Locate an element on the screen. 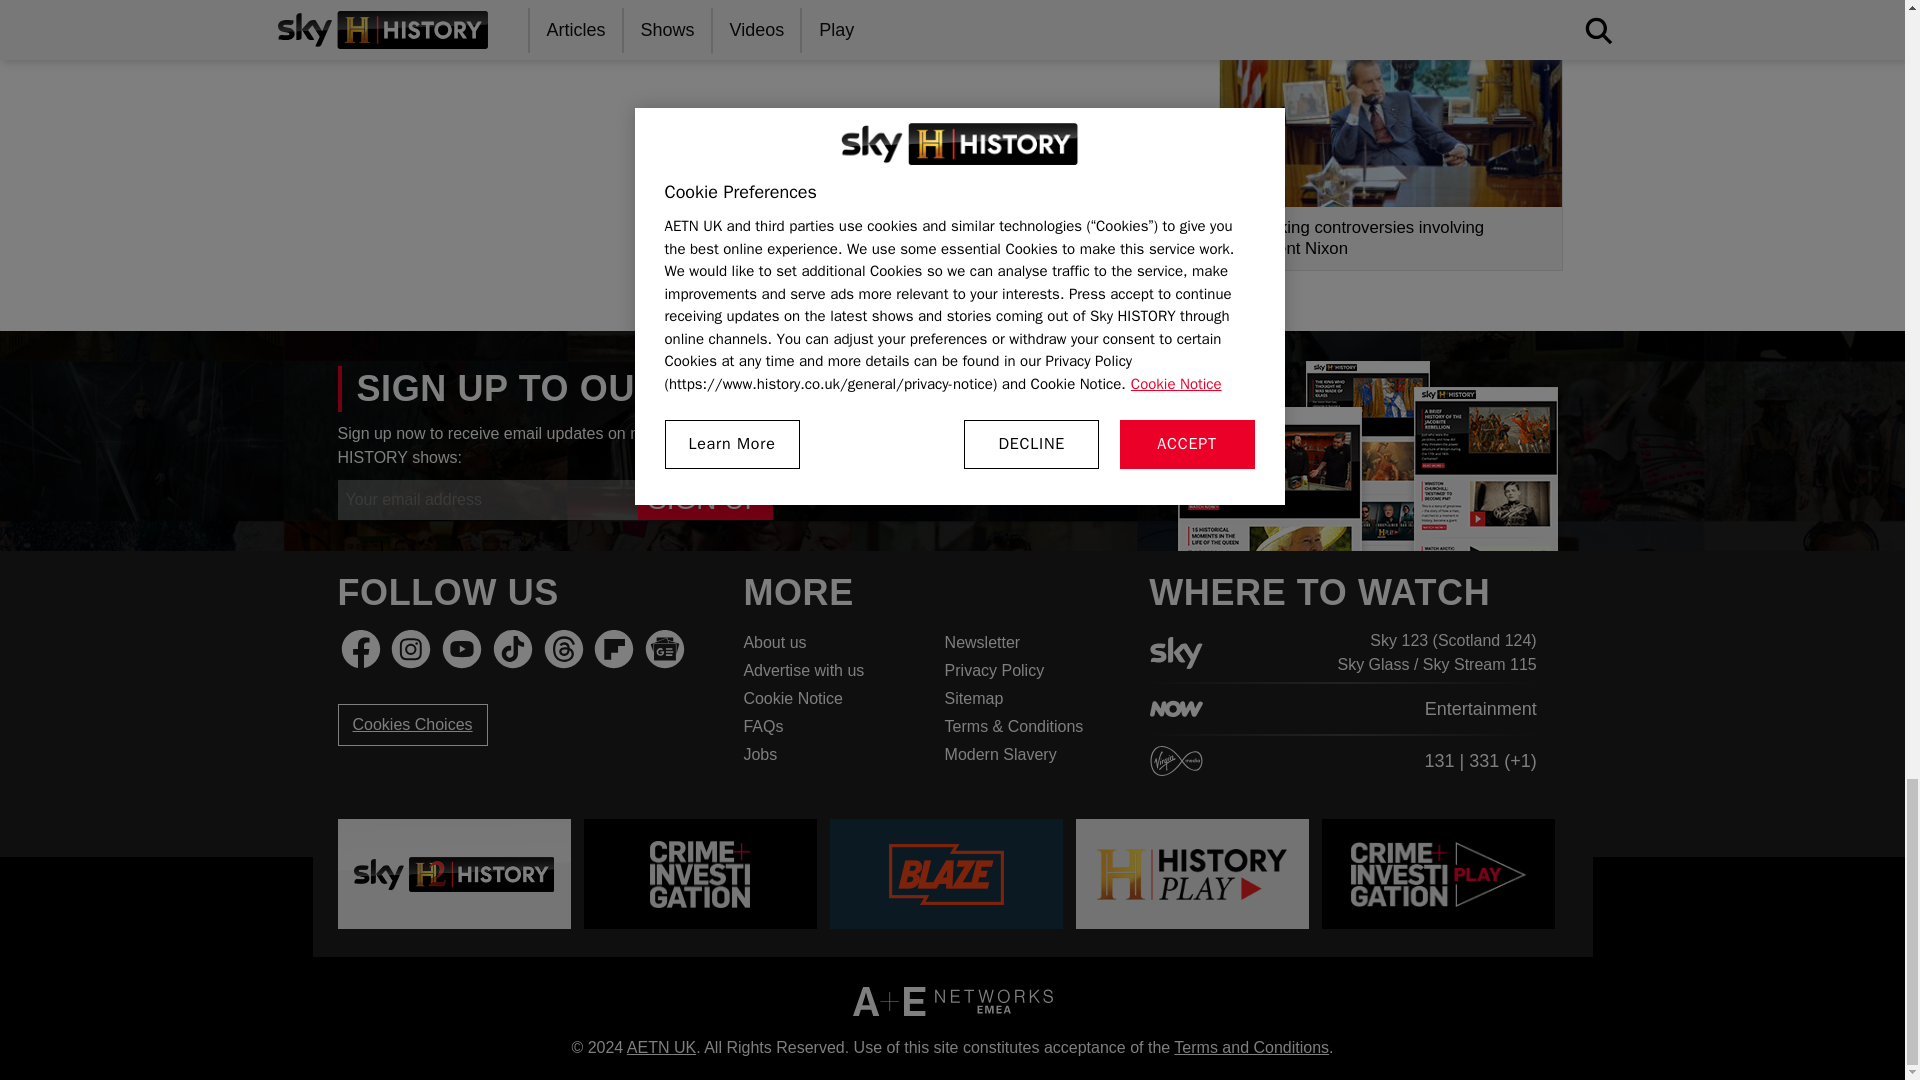  HISTORY Newsletter is located at coordinates (1032, 642).